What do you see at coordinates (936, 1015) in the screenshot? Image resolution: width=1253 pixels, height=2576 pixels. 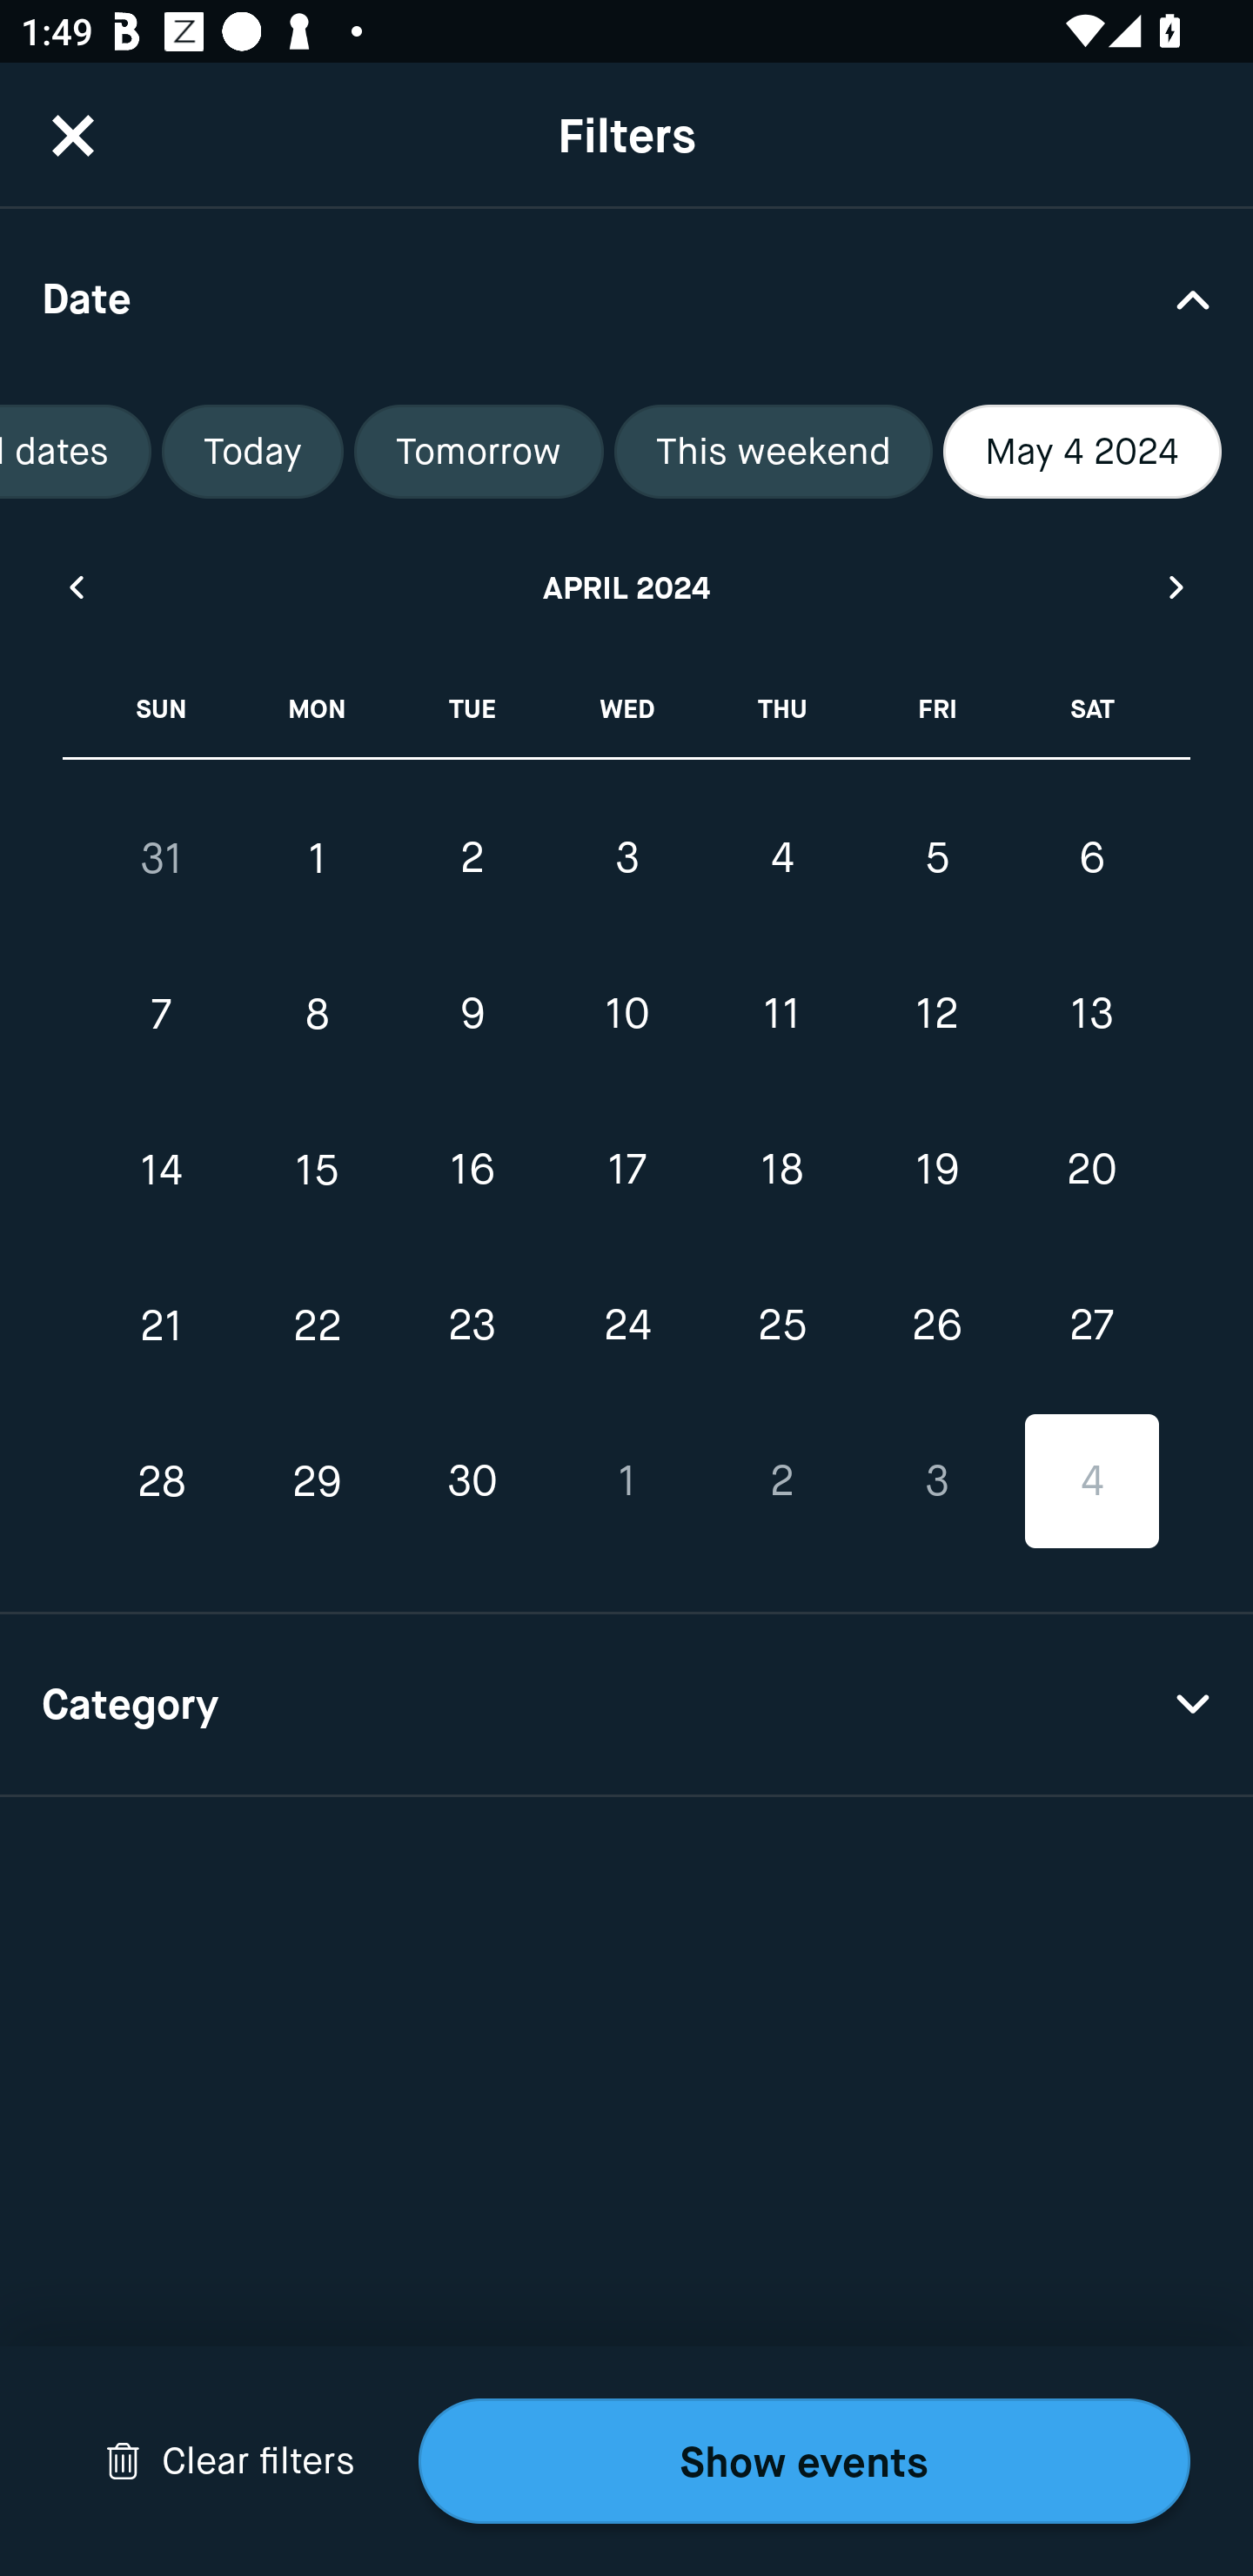 I see `12` at bounding box center [936, 1015].